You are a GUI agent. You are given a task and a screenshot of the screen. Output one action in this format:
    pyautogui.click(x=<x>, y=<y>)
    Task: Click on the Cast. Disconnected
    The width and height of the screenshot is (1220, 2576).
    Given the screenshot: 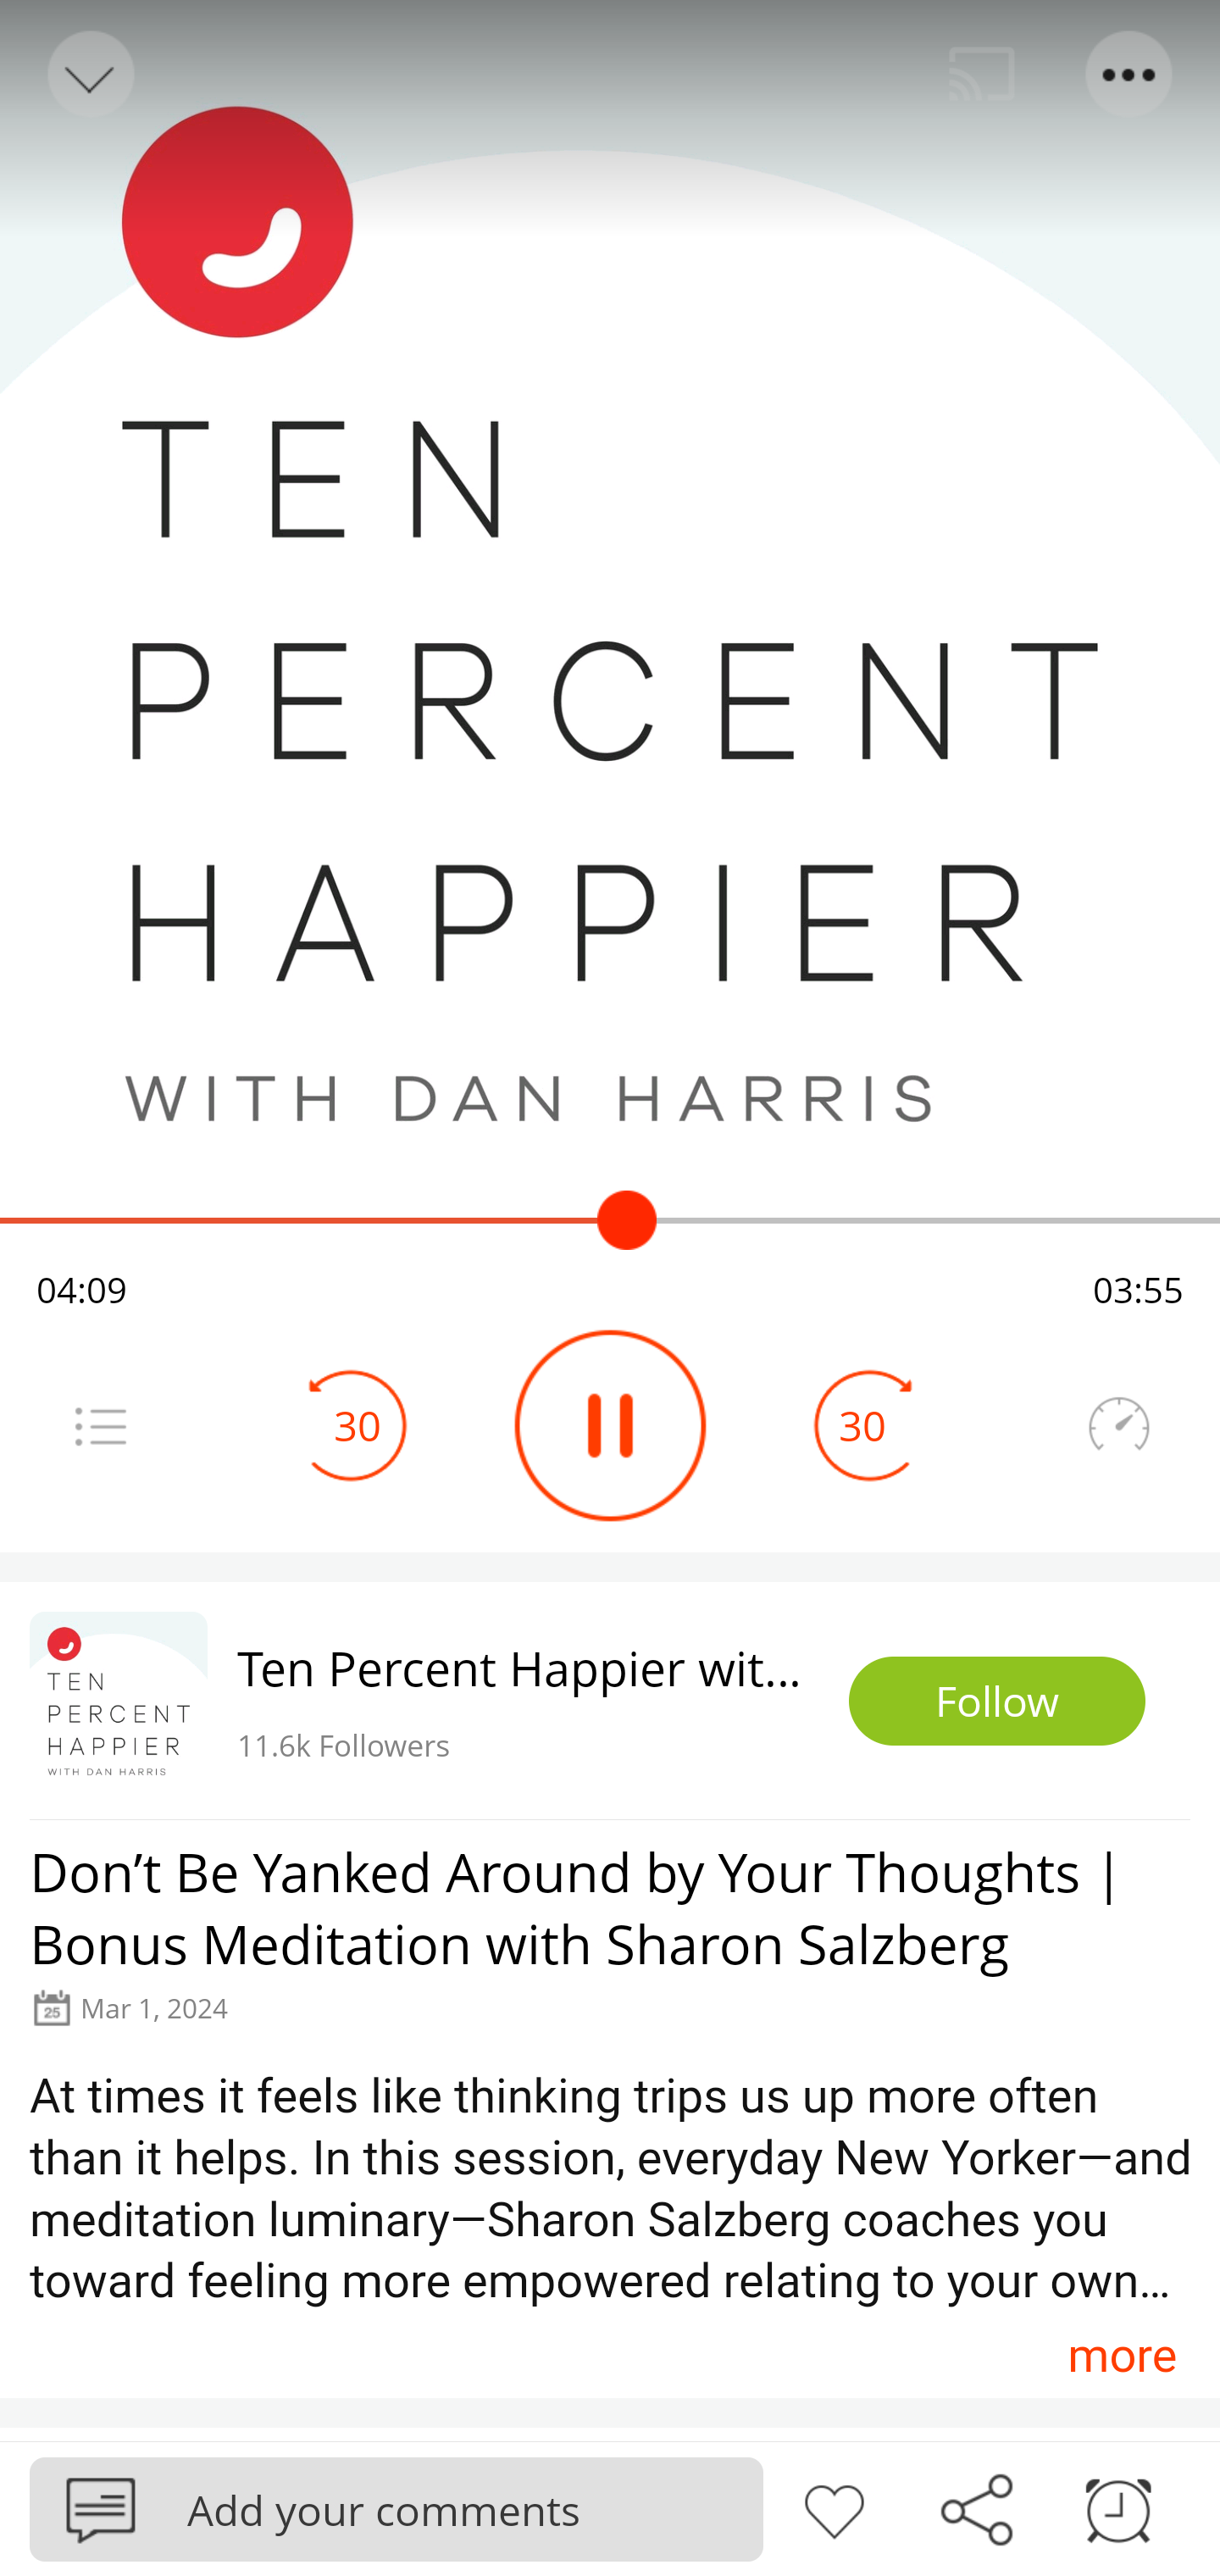 What is the action you would take?
    pyautogui.click(x=982, y=75)
    